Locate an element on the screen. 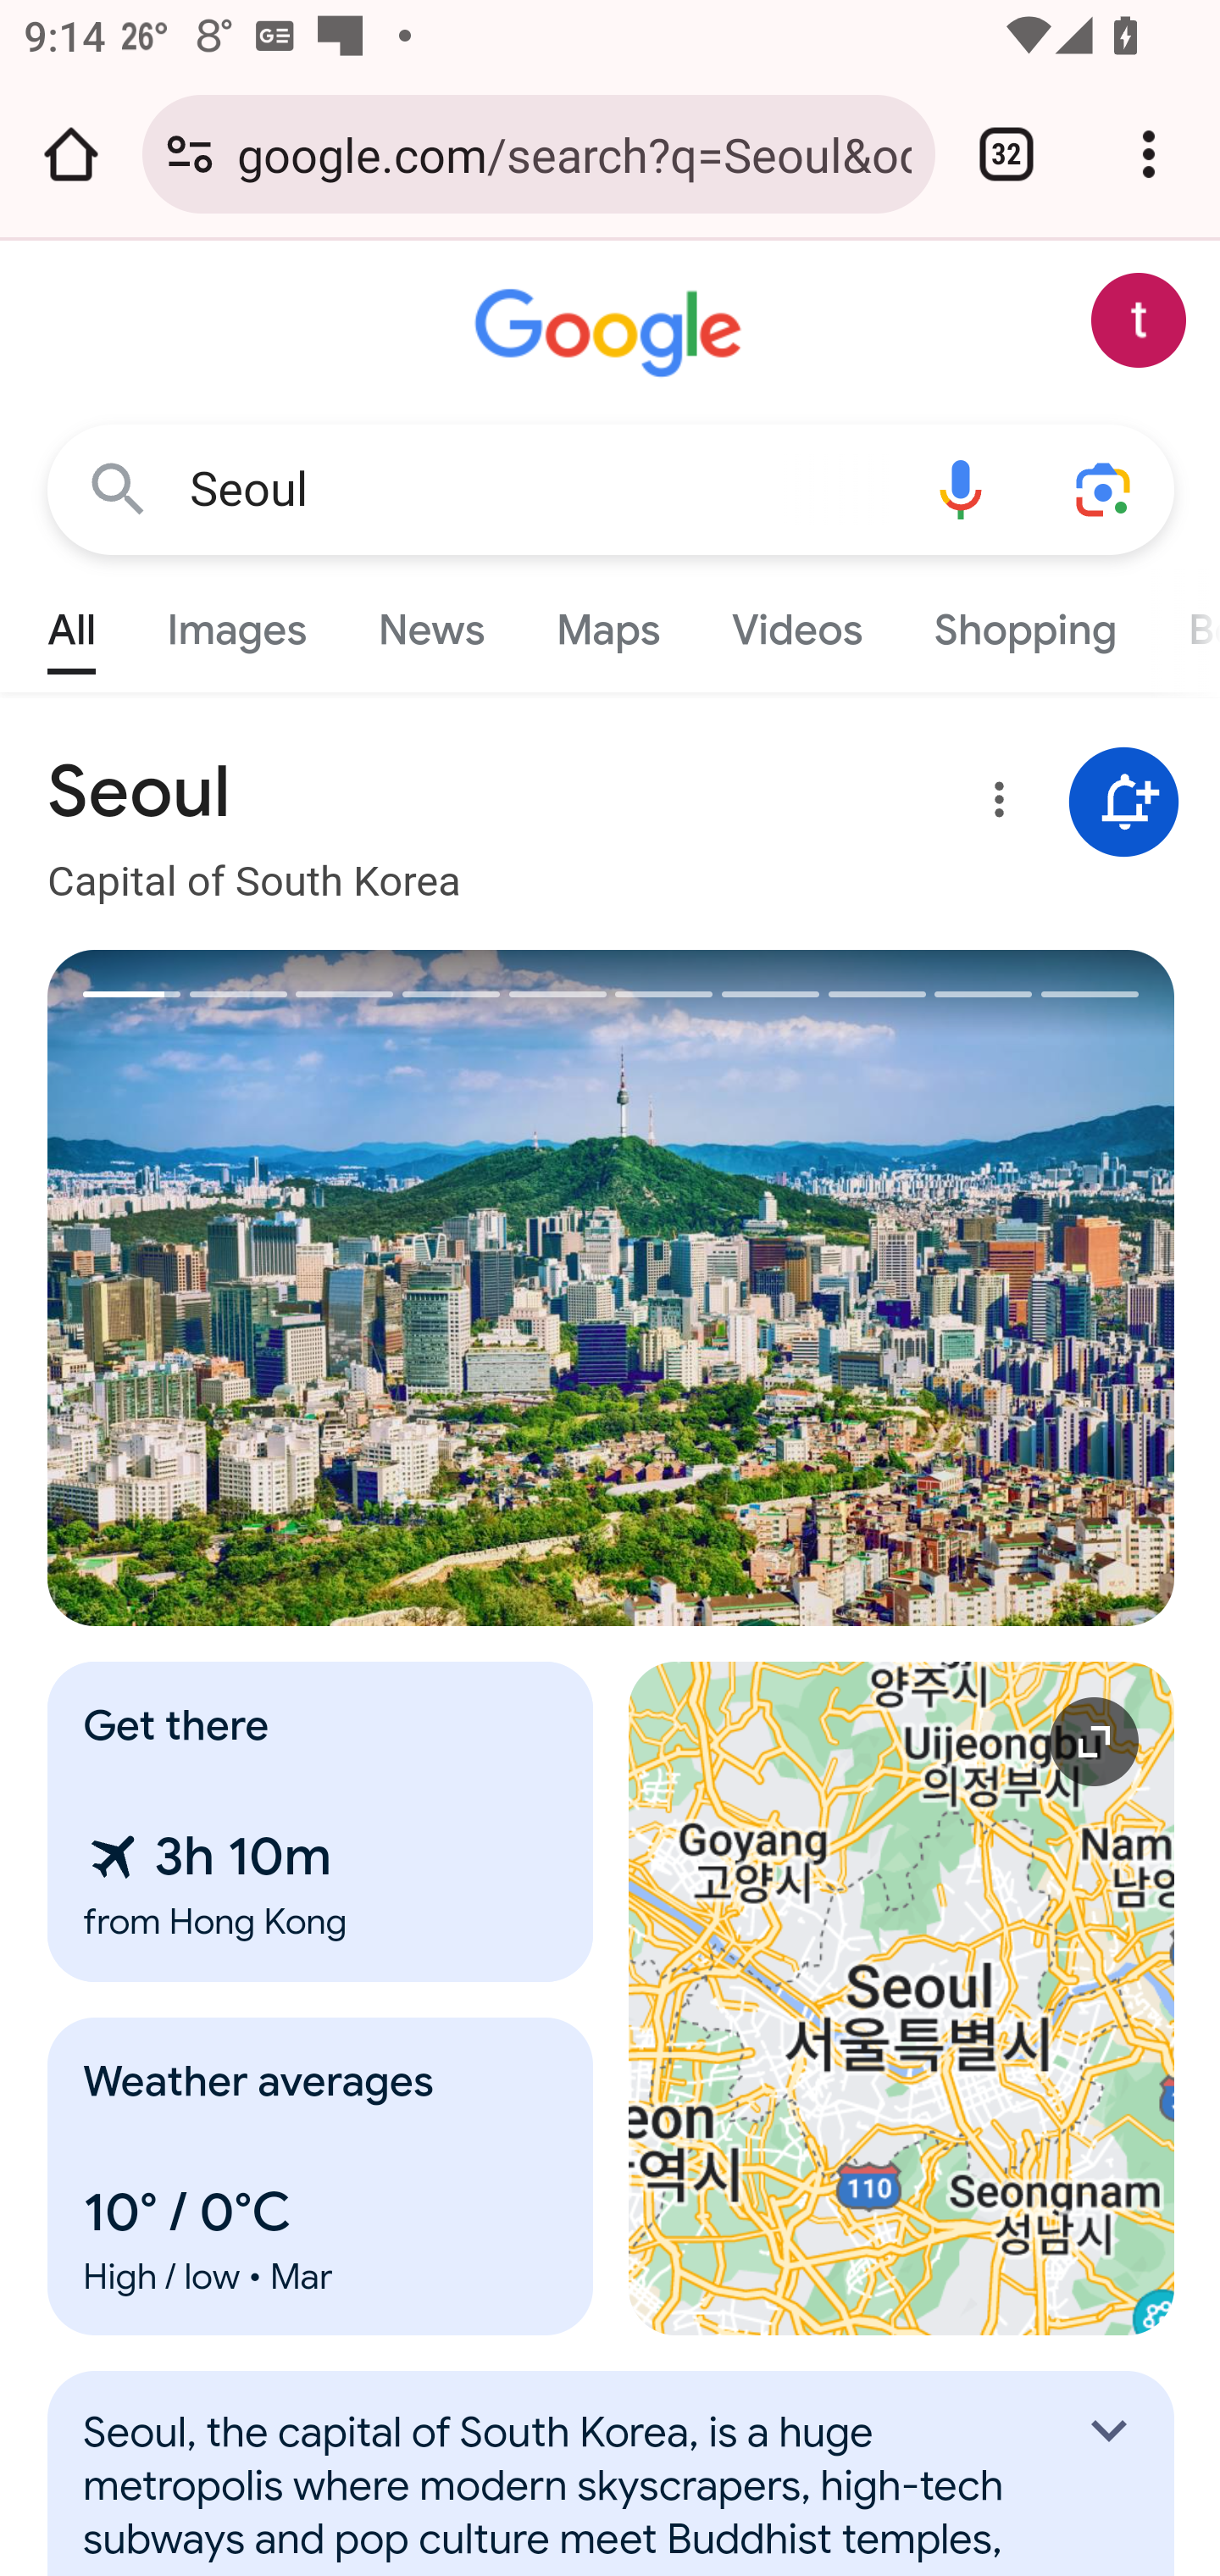 This screenshot has width=1220, height=2576. Videos is located at coordinates (798, 622).